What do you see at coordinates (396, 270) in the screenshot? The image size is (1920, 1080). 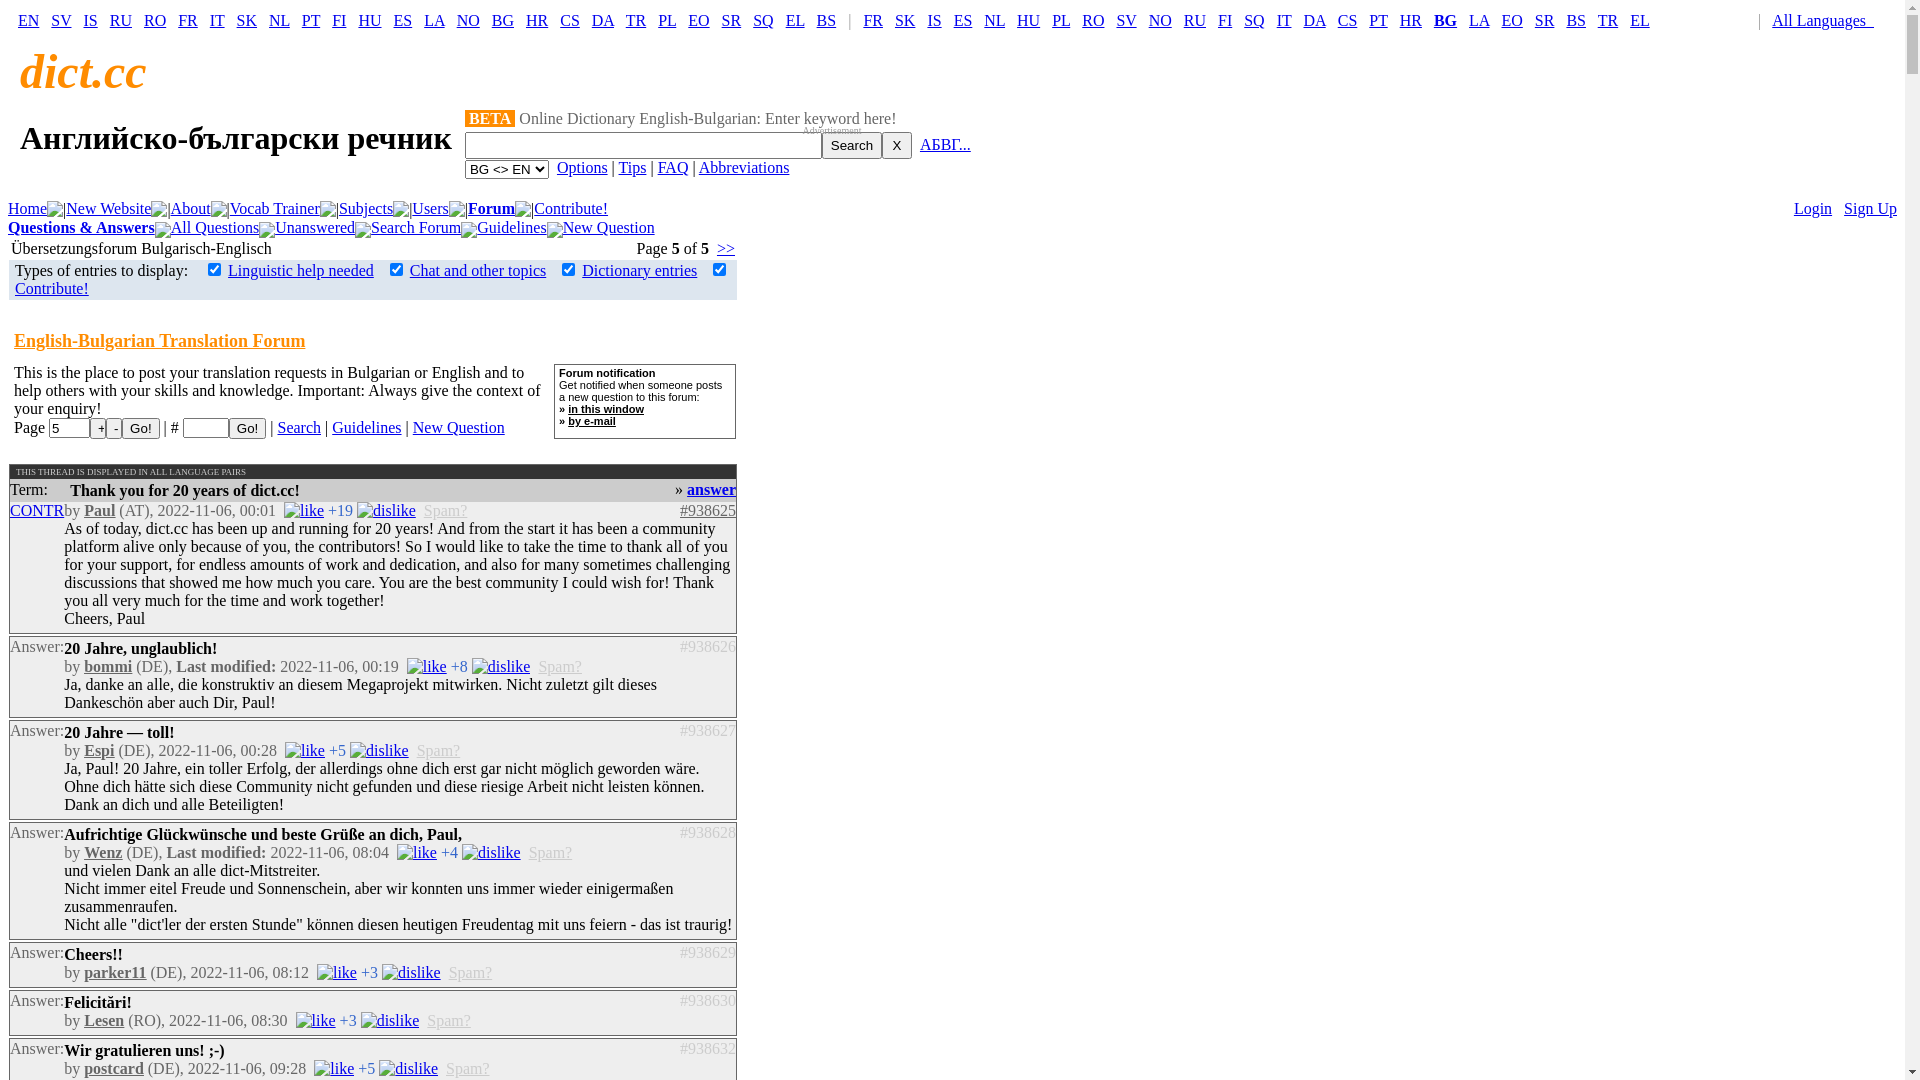 I see `on` at bounding box center [396, 270].